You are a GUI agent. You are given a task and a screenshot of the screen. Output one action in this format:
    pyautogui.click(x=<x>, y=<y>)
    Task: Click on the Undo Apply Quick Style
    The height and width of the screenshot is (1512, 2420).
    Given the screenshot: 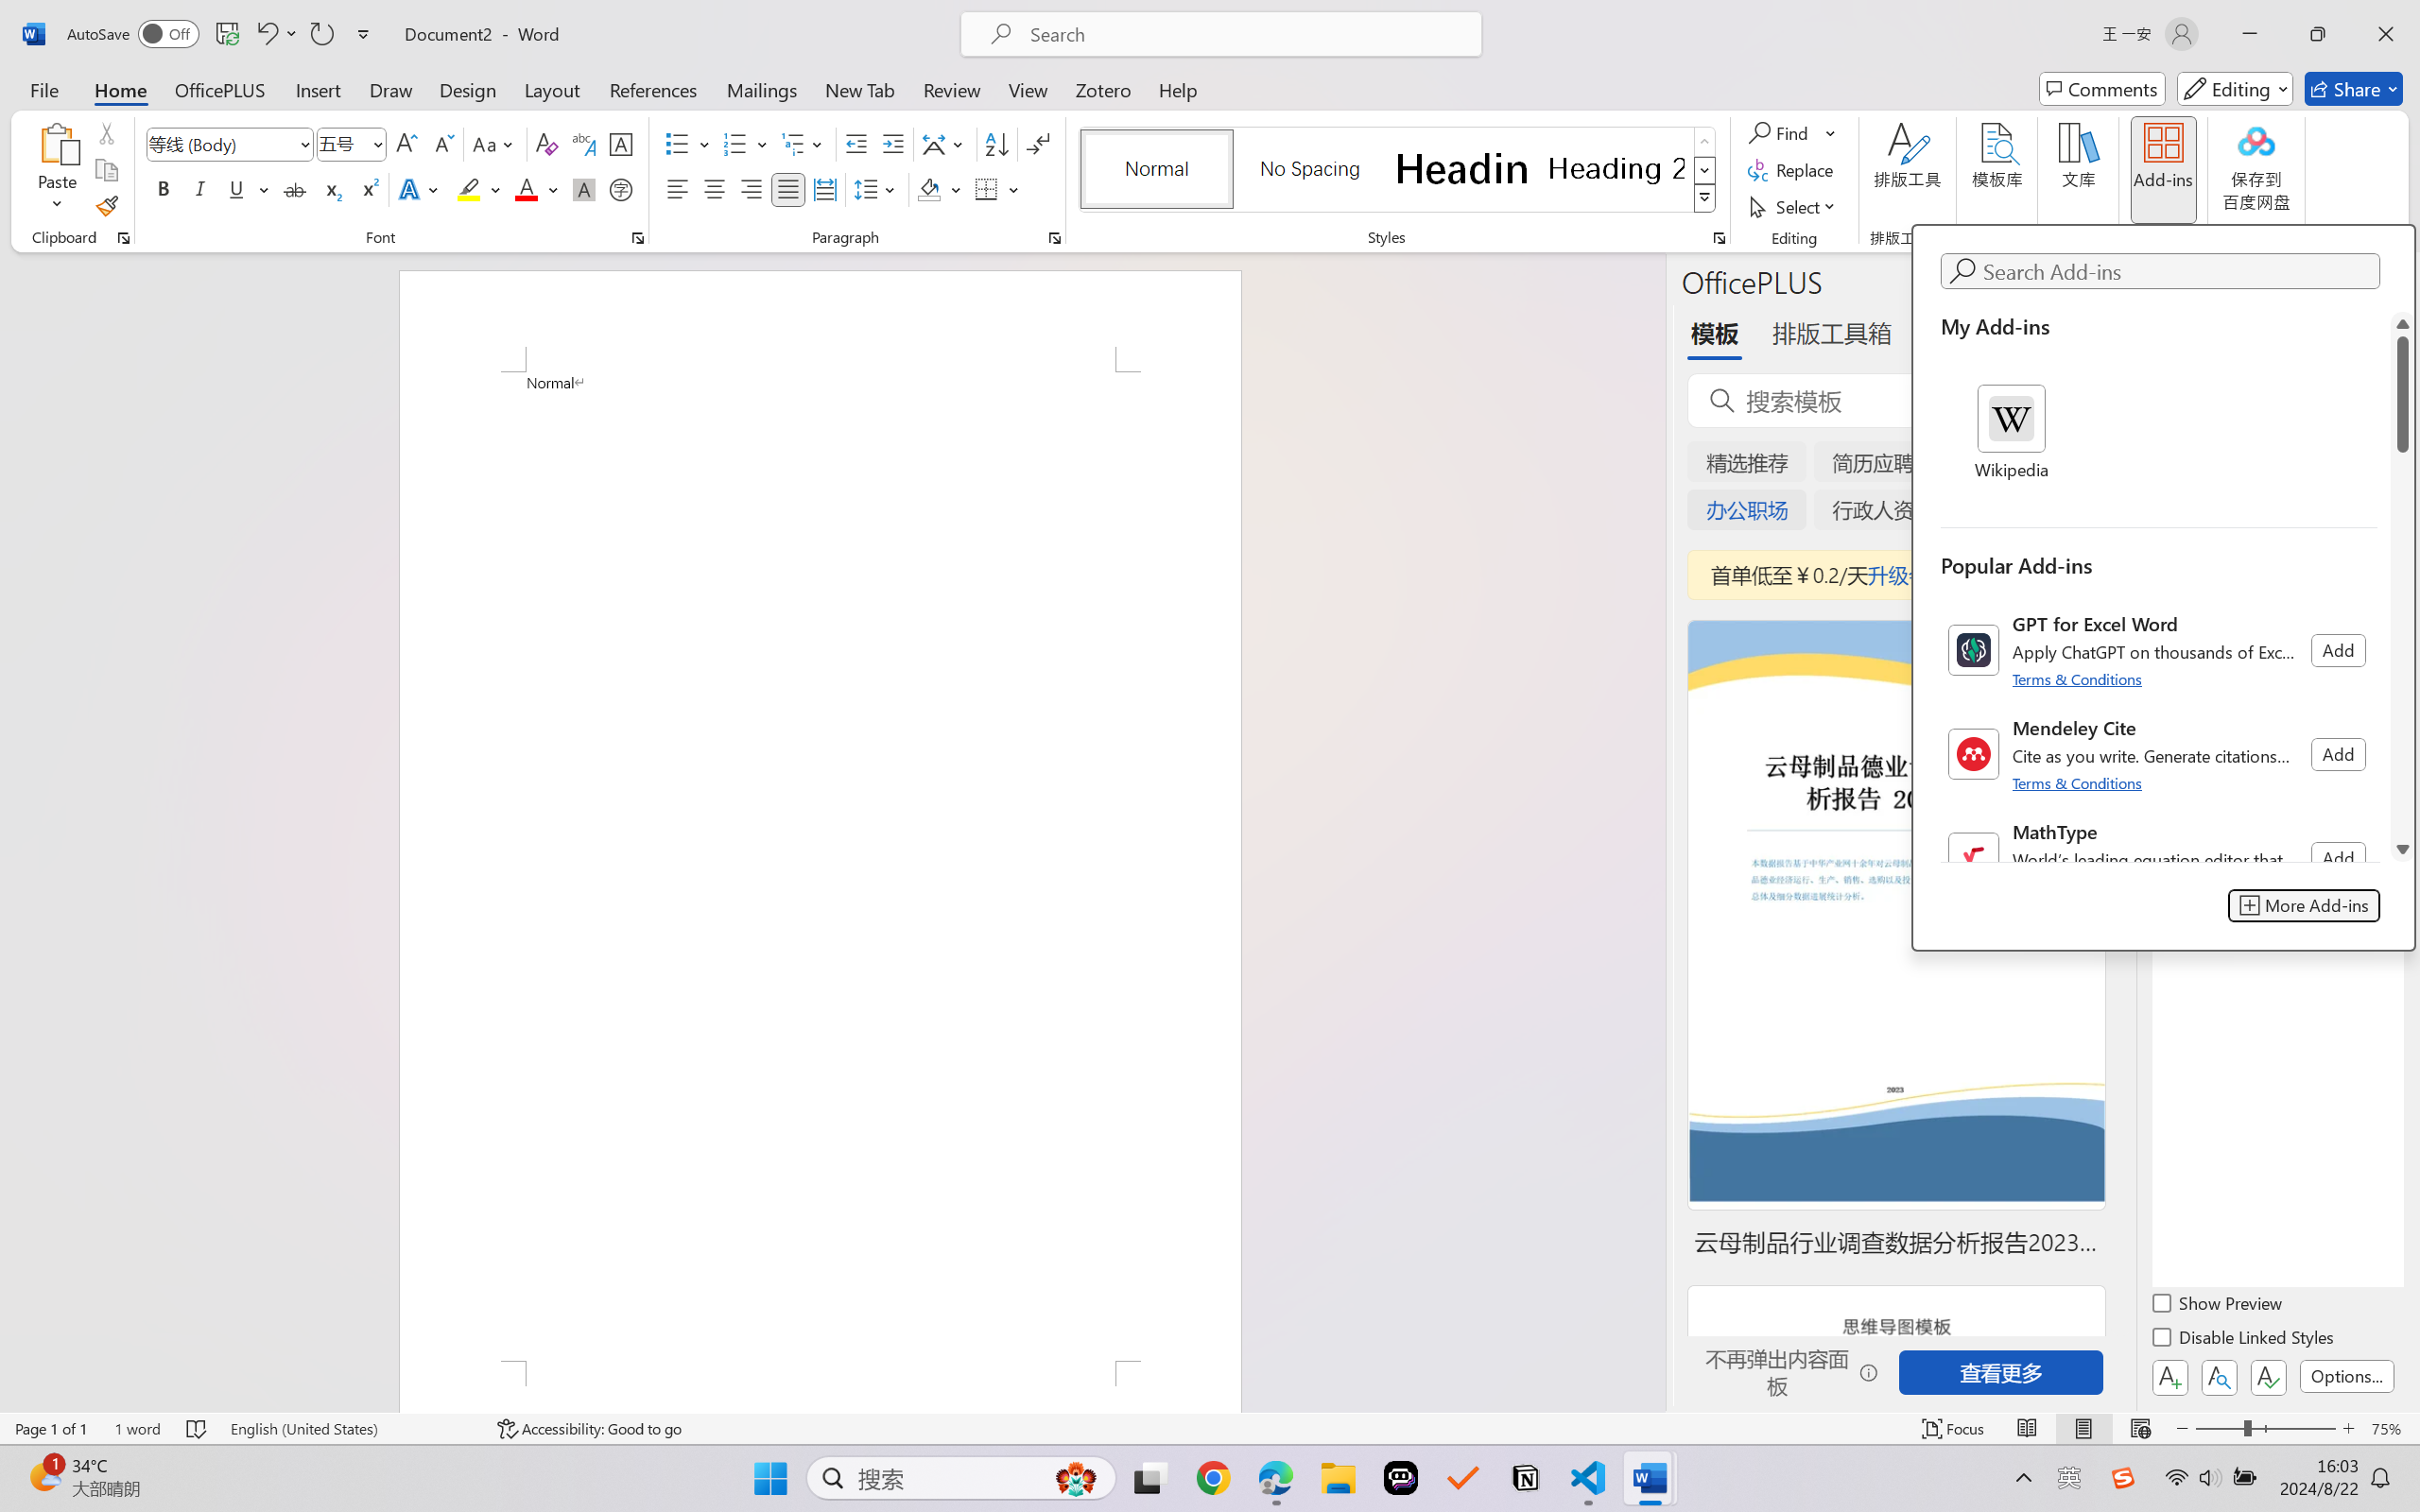 What is the action you would take?
    pyautogui.click(x=276, y=34)
    